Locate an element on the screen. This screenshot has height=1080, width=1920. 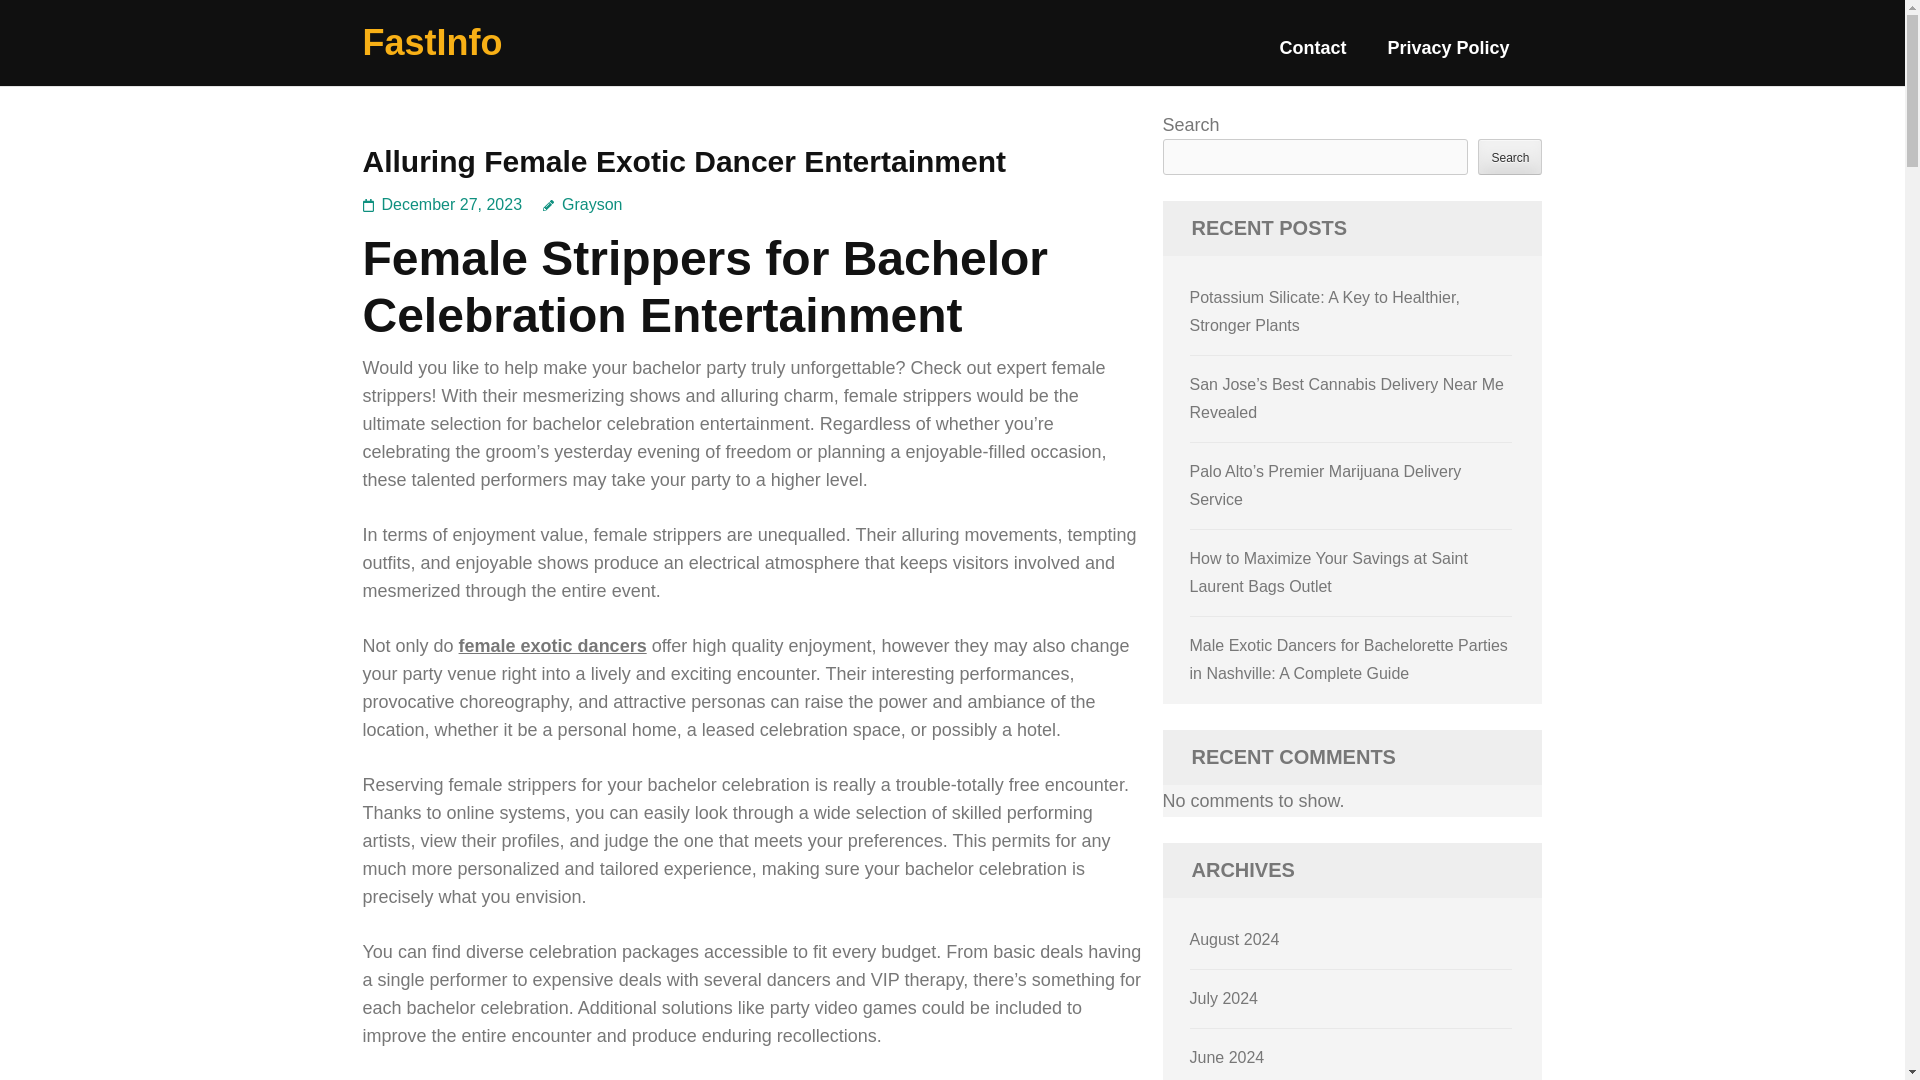
Grayson is located at coordinates (582, 204).